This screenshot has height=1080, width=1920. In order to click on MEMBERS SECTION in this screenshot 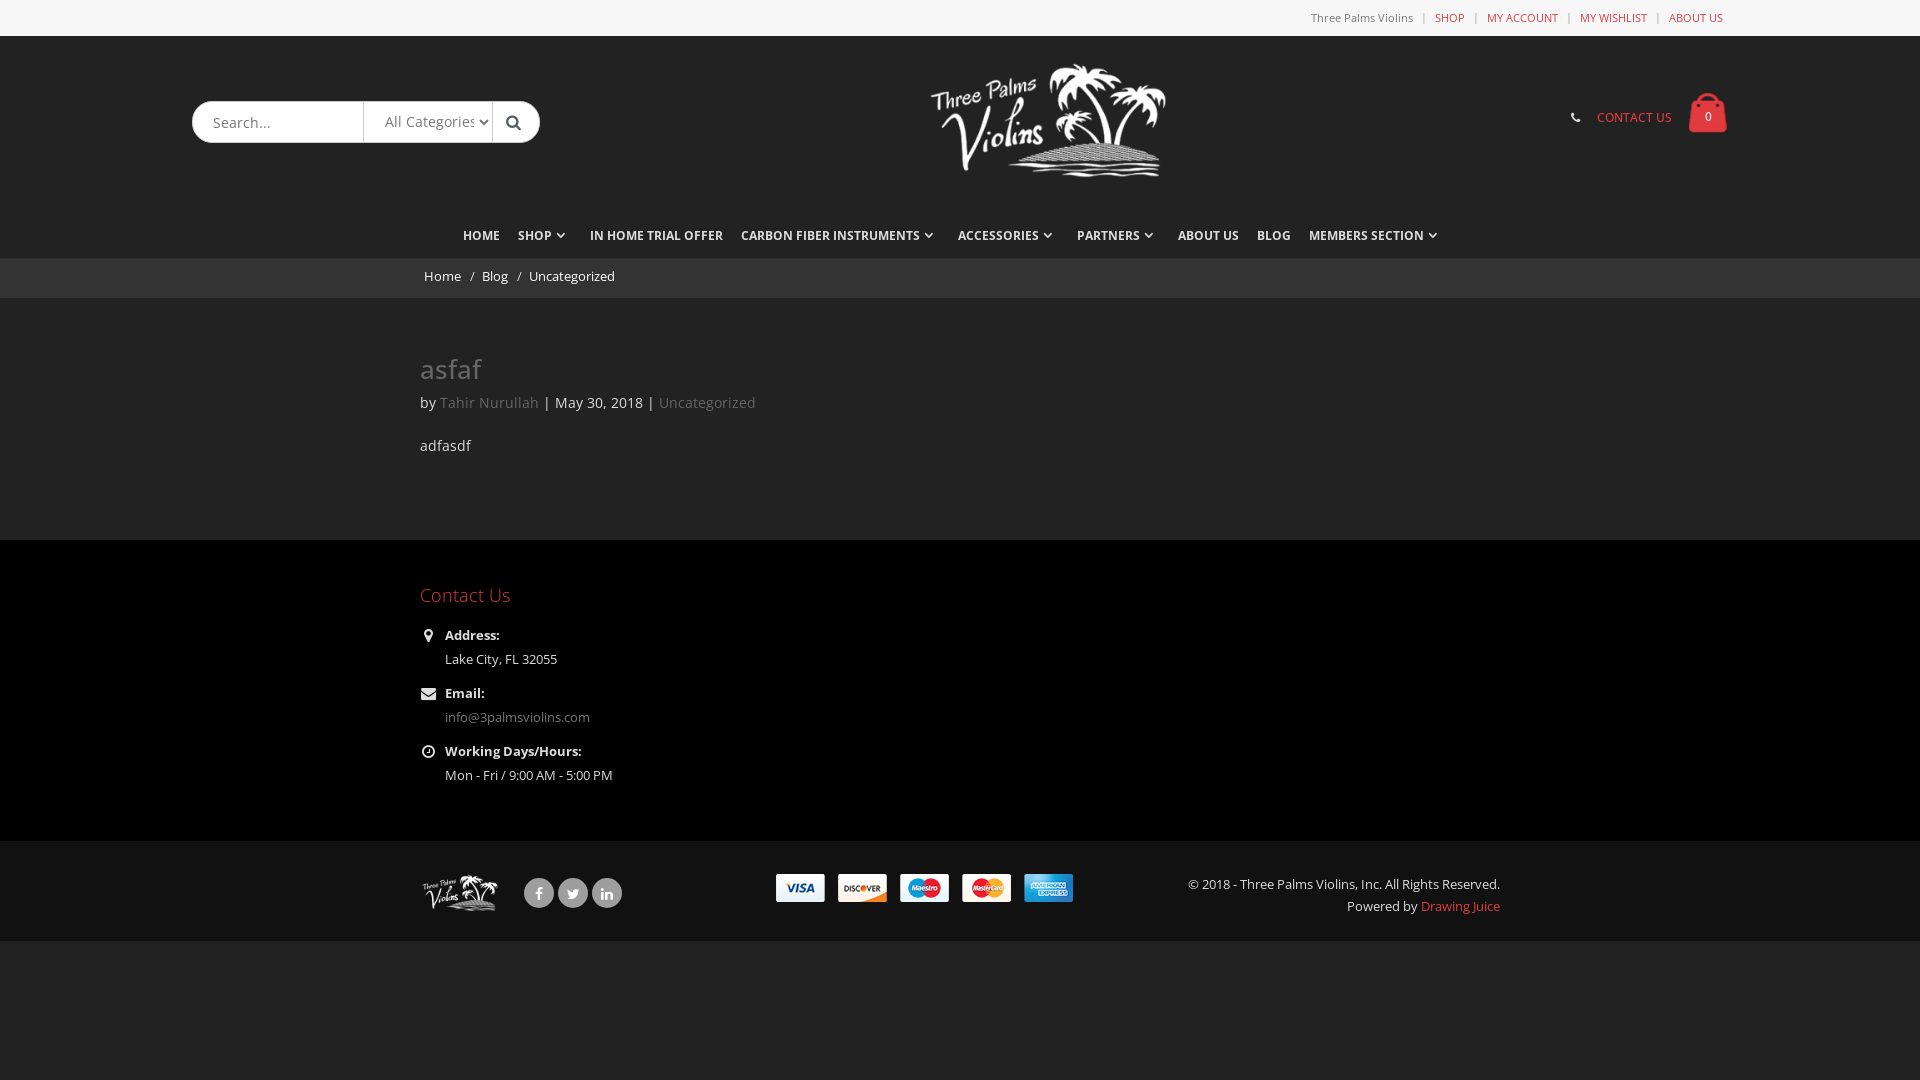, I will do `click(1376, 242)`.